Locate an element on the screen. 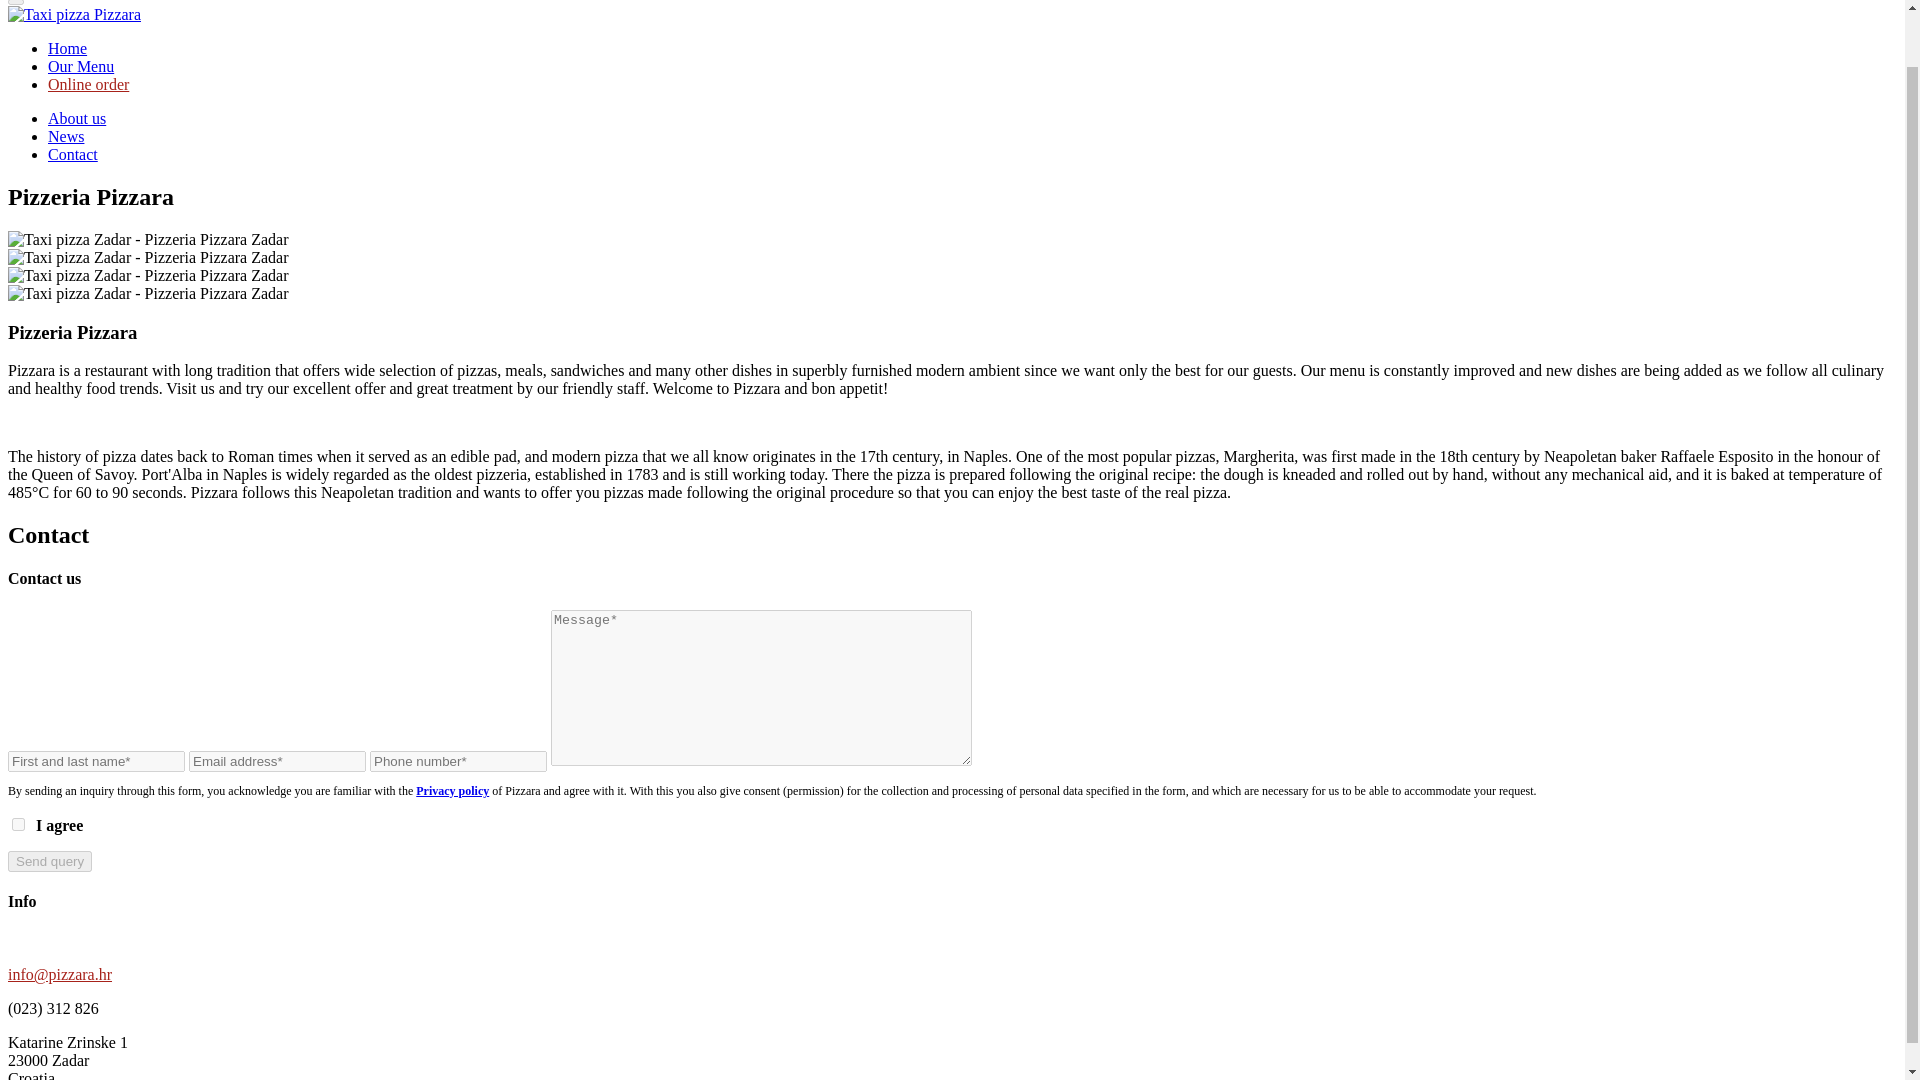  Send query is located at coordinates (50, 861).